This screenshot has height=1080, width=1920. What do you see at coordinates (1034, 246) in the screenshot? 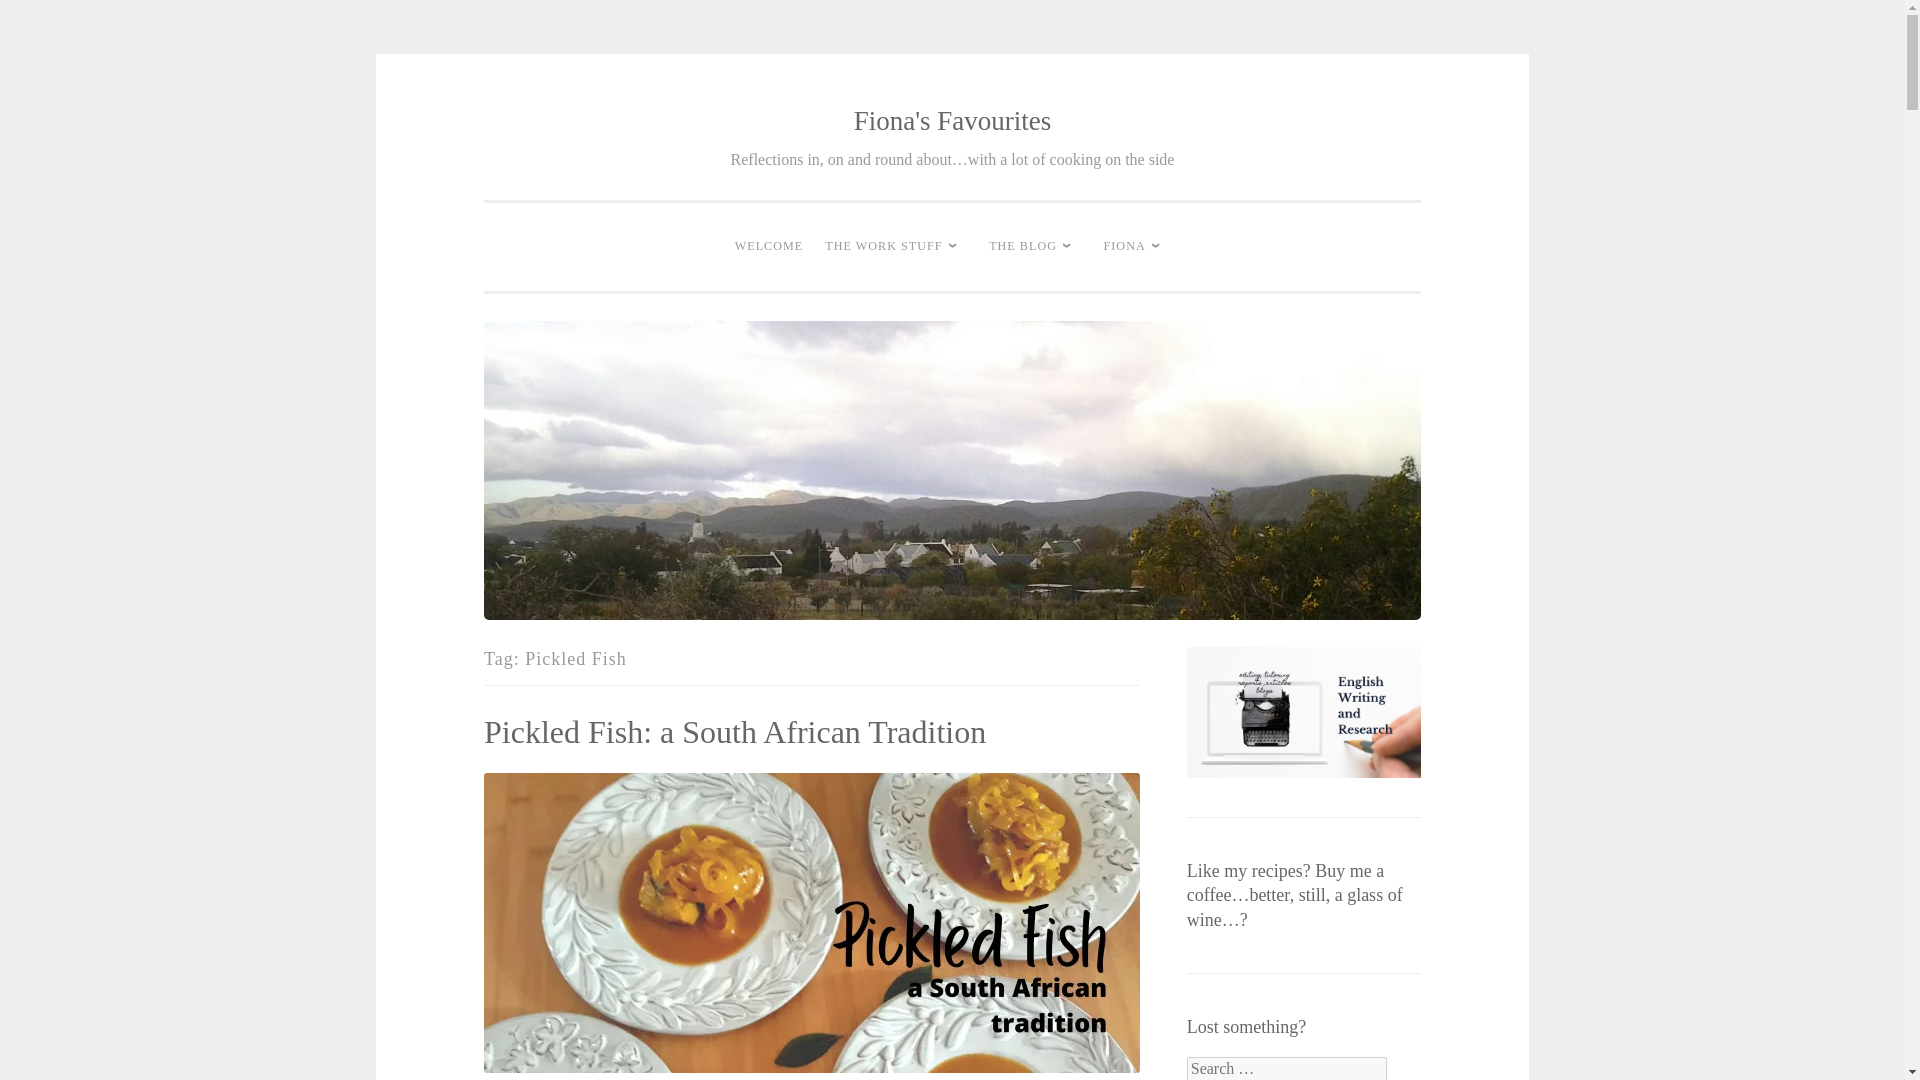
I see `THE BLOG` at bounding box center [1034, 246].